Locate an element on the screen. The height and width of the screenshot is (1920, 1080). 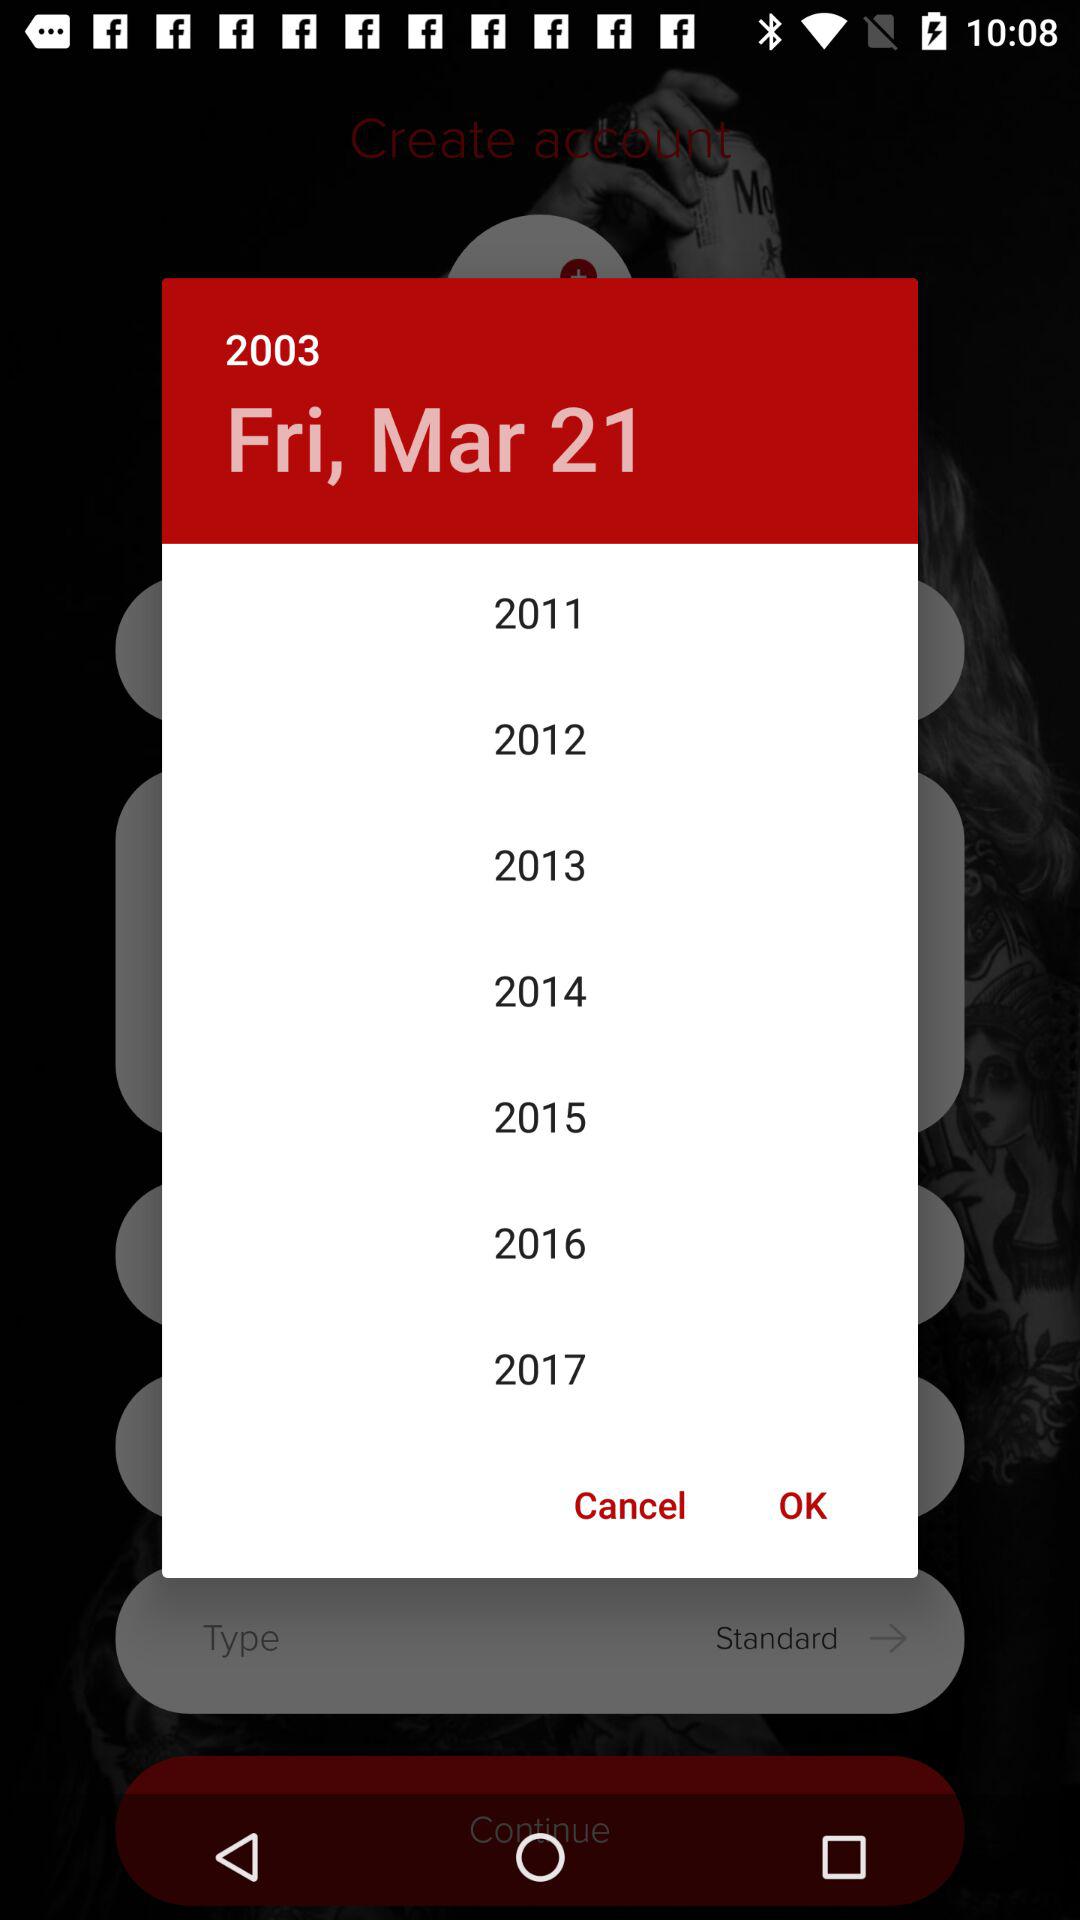
select cancel item is located at coordinates (630, 1504).